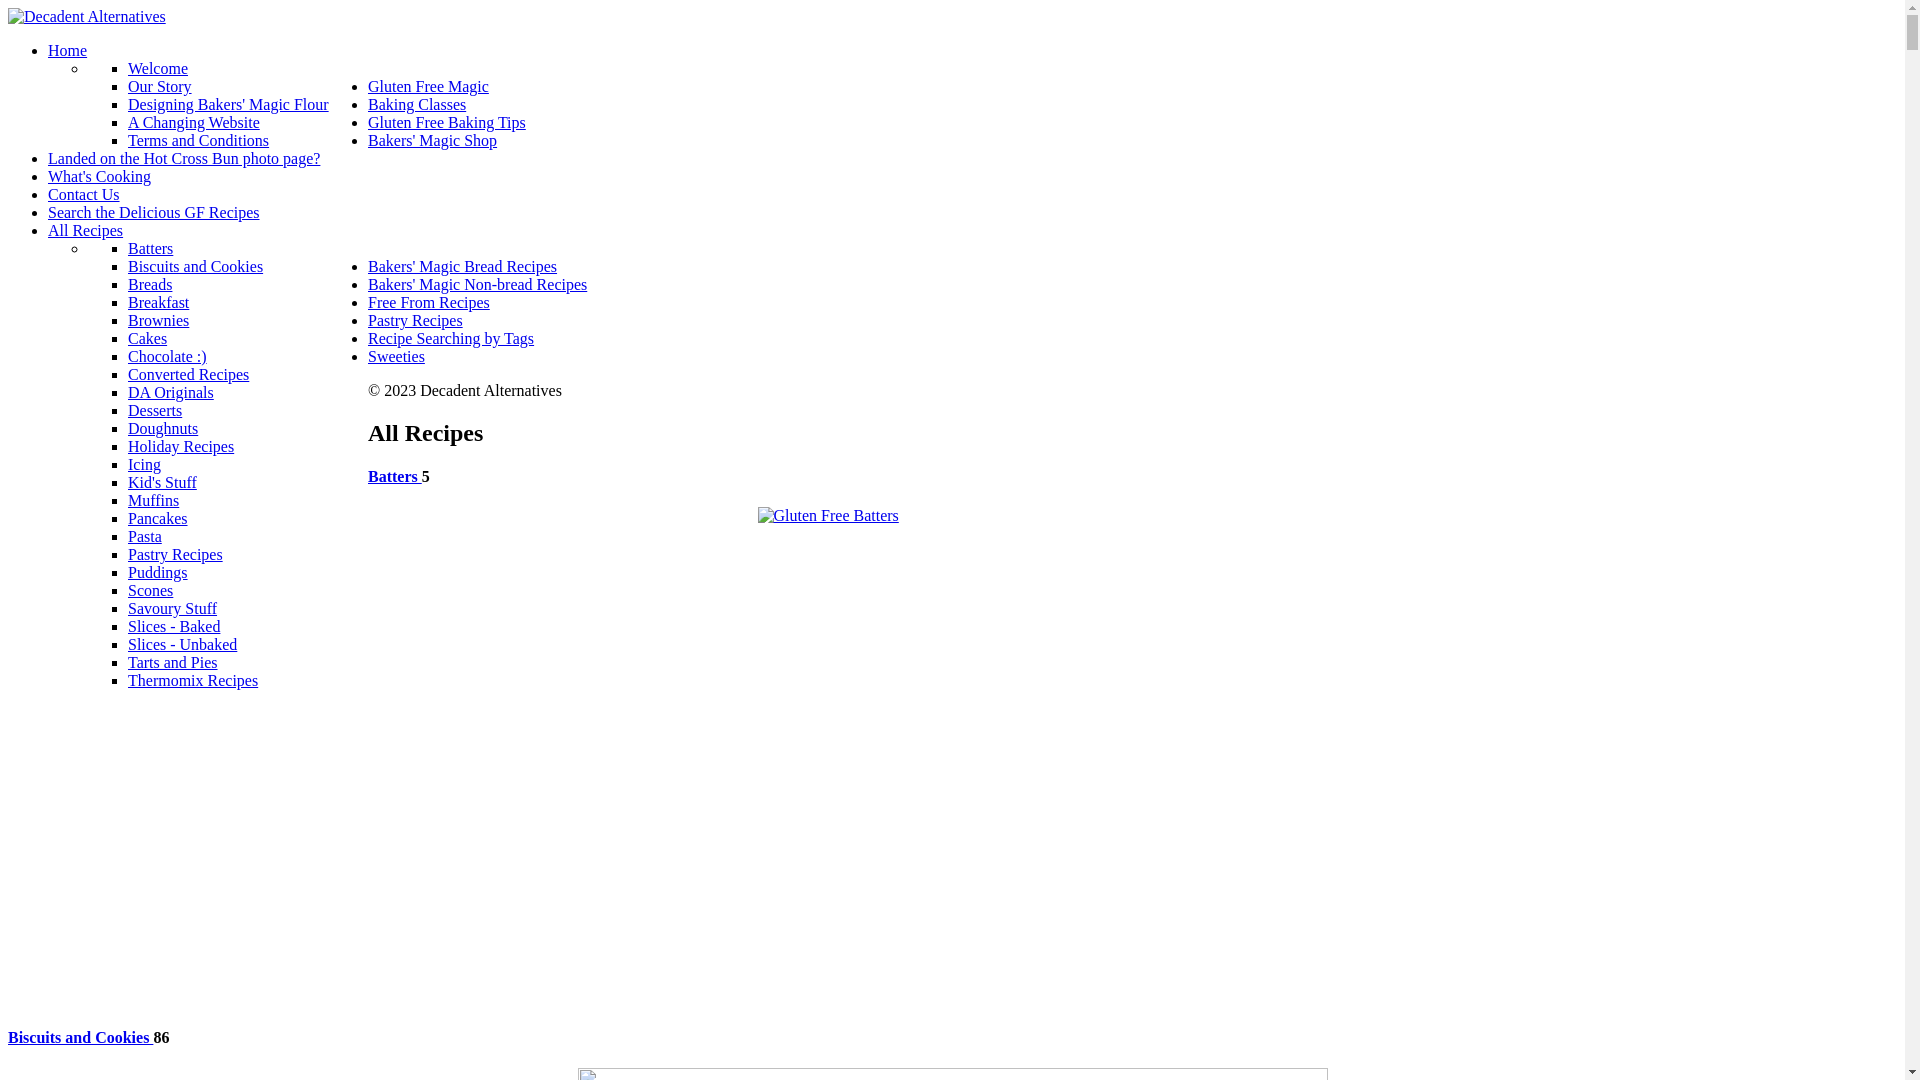  I want to click on Pancakes, so click(158, 518).